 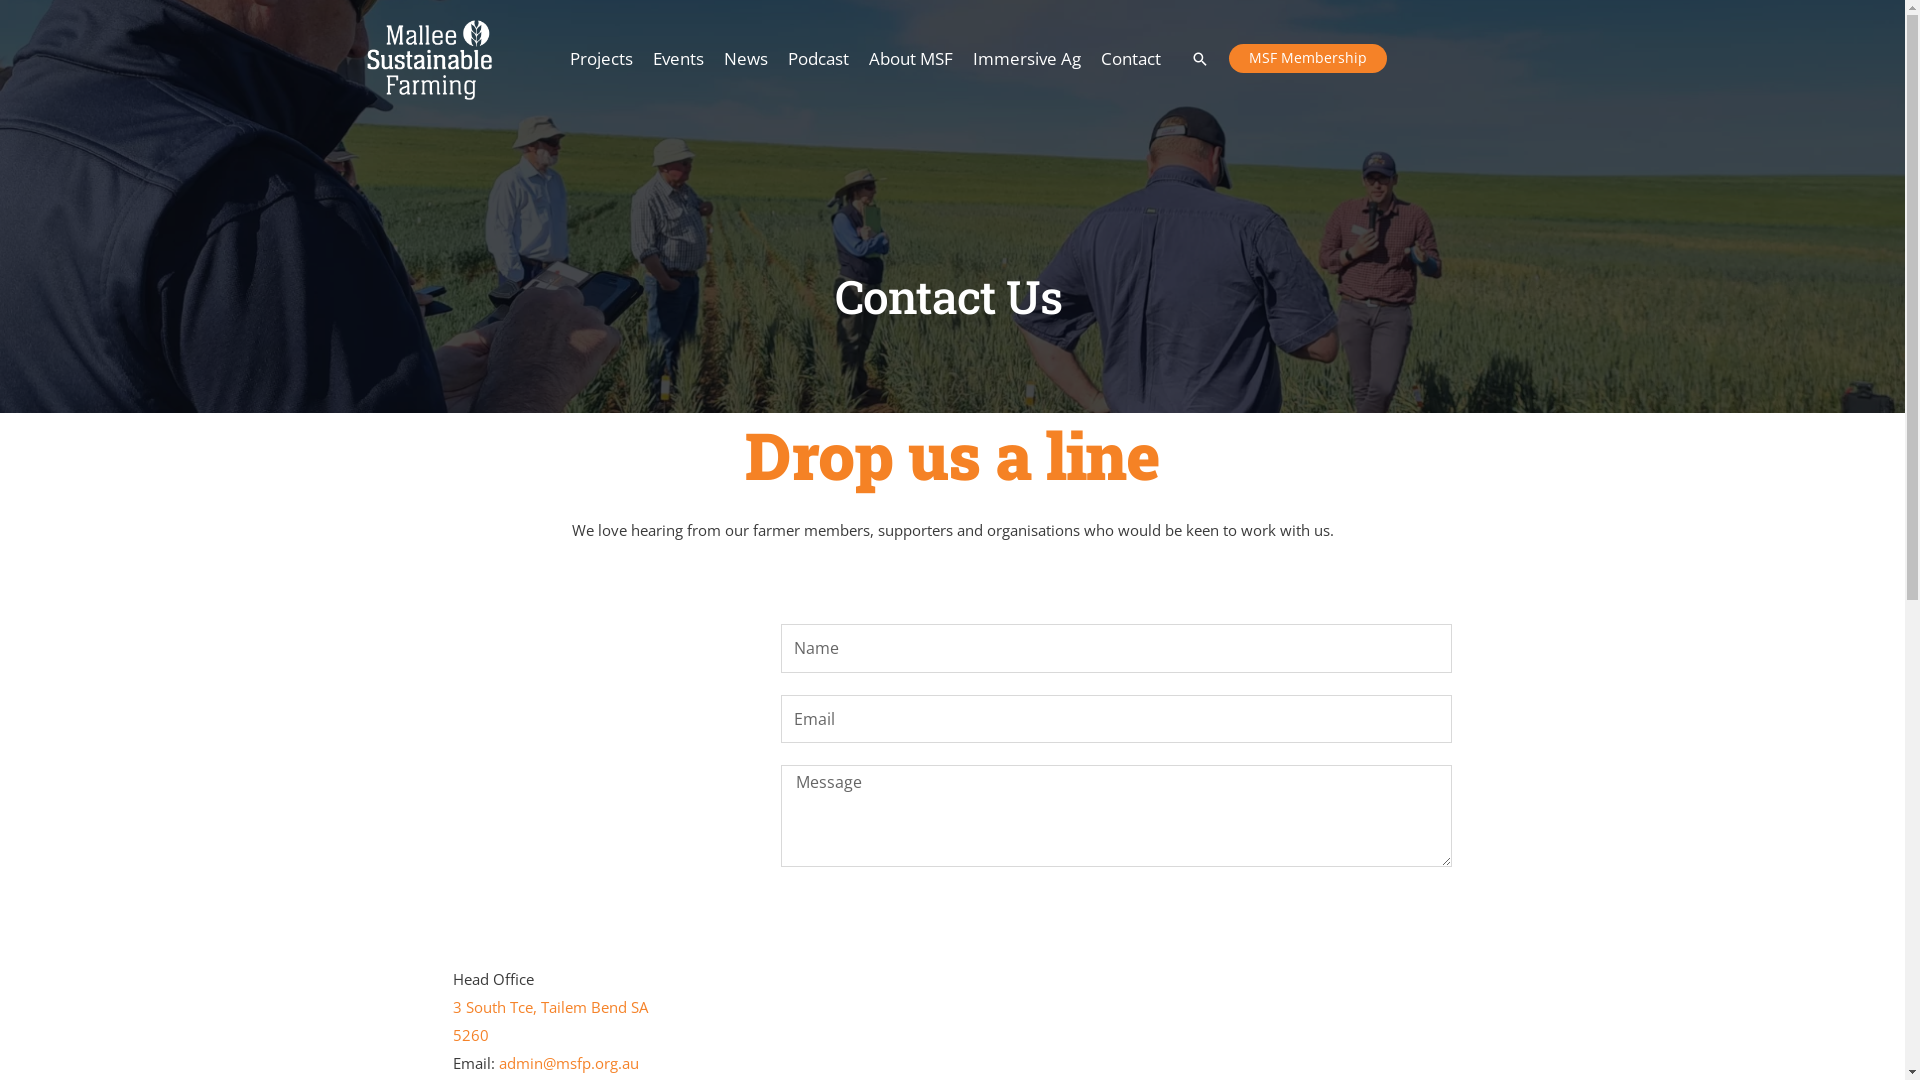 I want to click on Events, so click(x=678, y=59).